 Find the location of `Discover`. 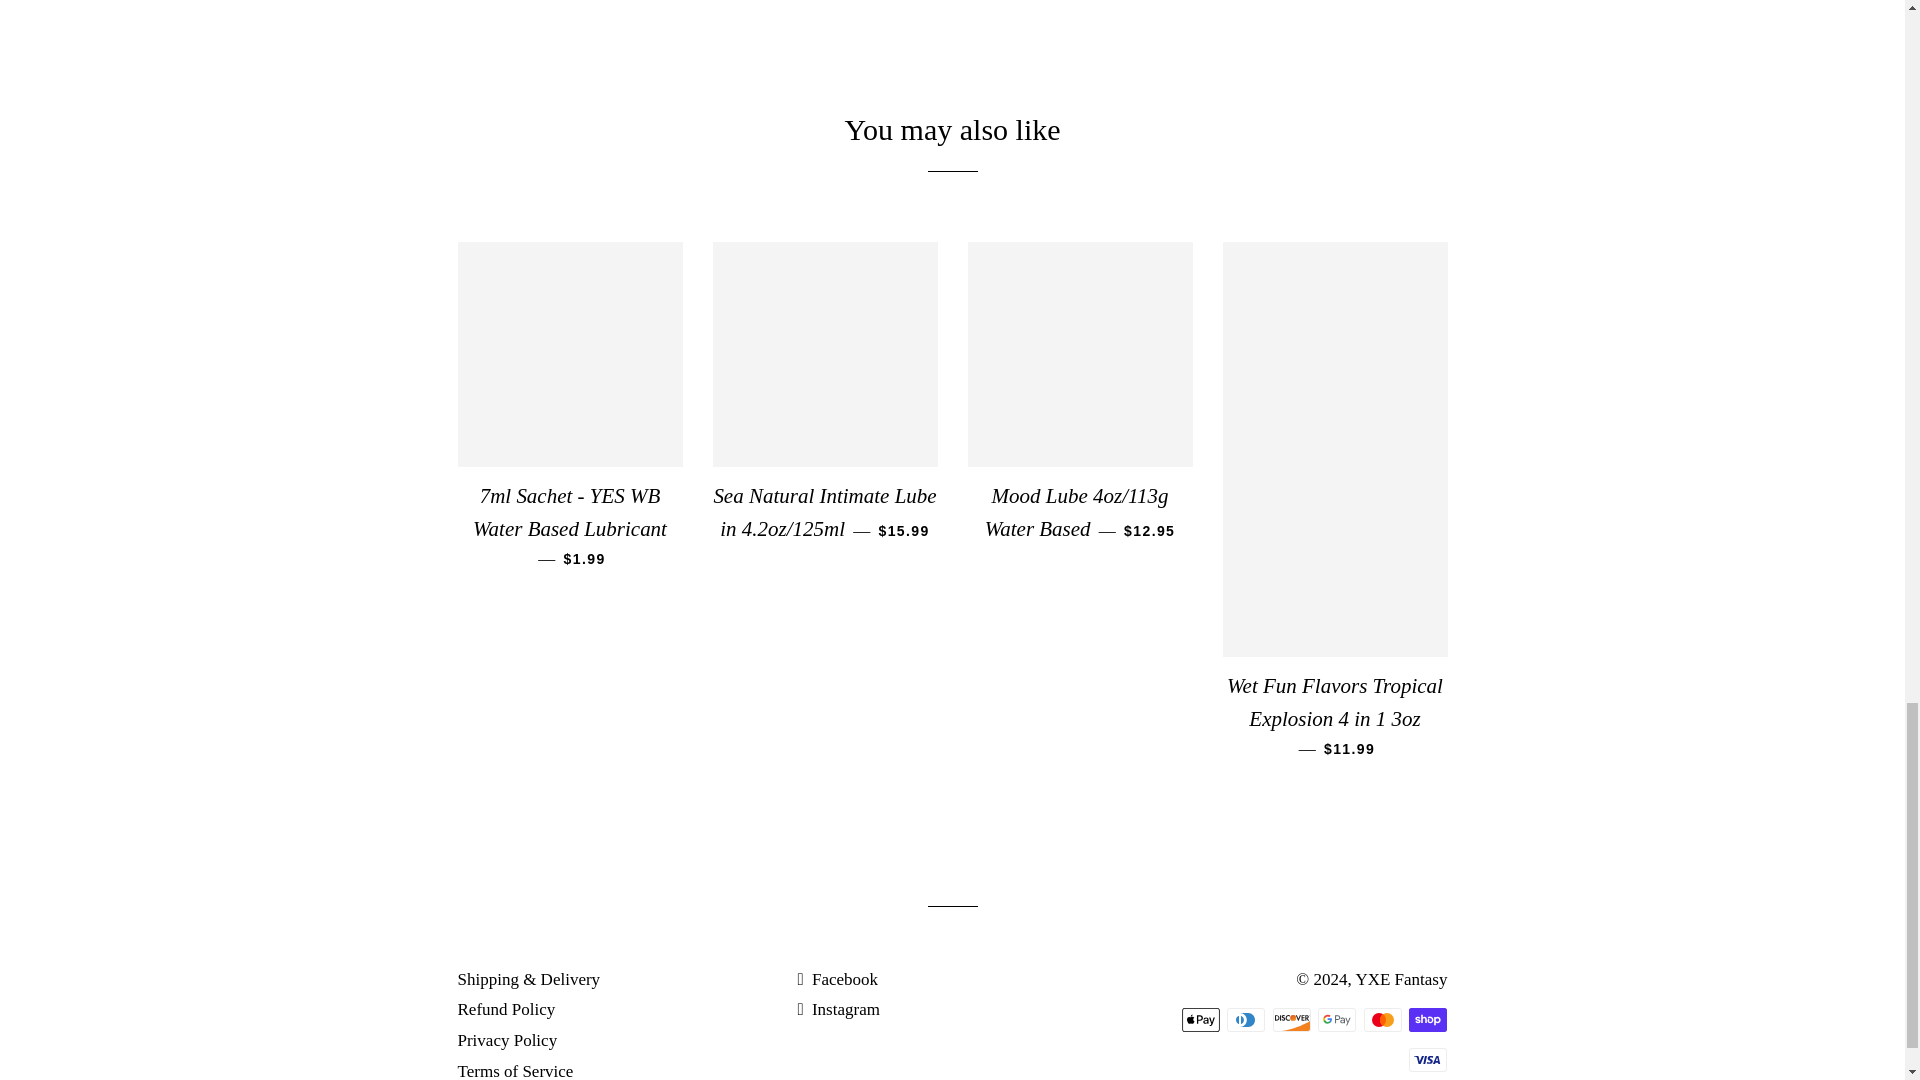

Discover is located at coordinates (1292, 1020).